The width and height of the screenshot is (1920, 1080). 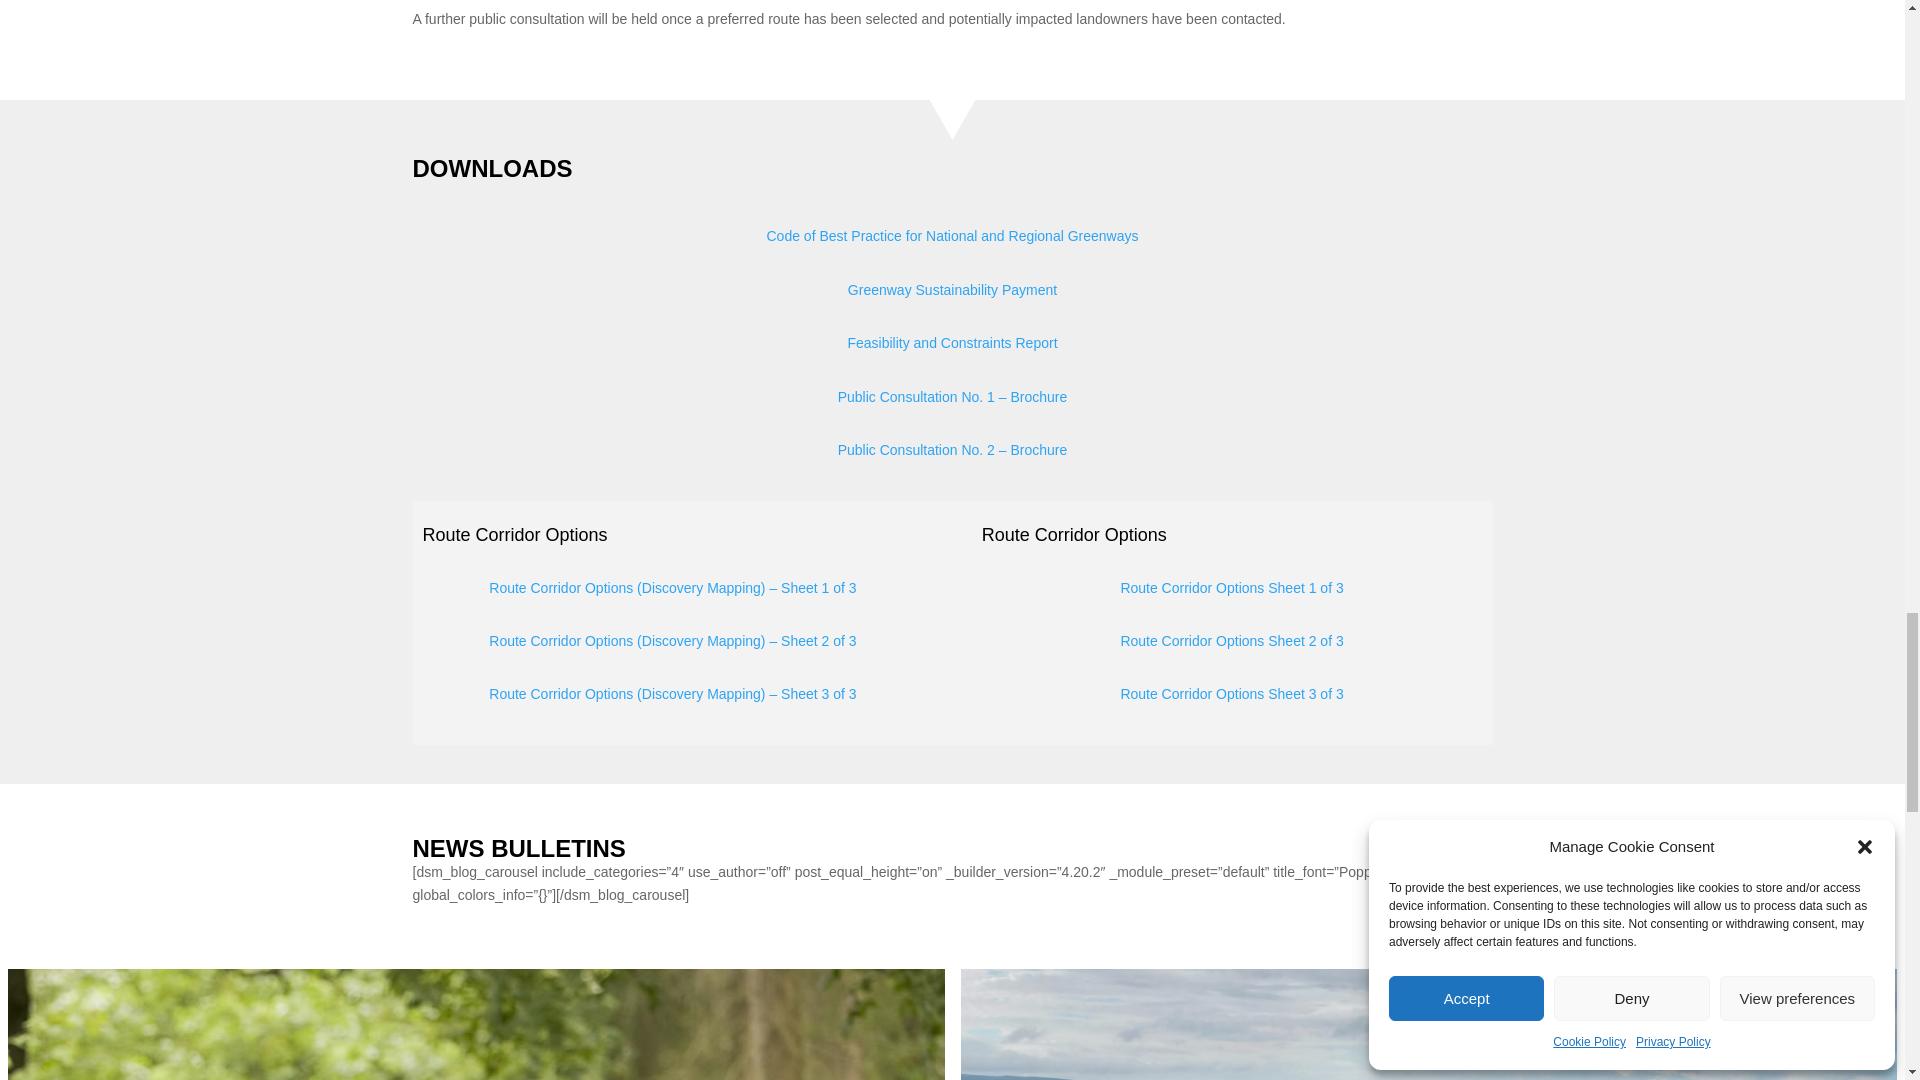 What do you see at coordinates (952, 236) in the screenshot?
I see `Code of Best Practice for National and Regional Greenways` at bounding box center [952, 236].